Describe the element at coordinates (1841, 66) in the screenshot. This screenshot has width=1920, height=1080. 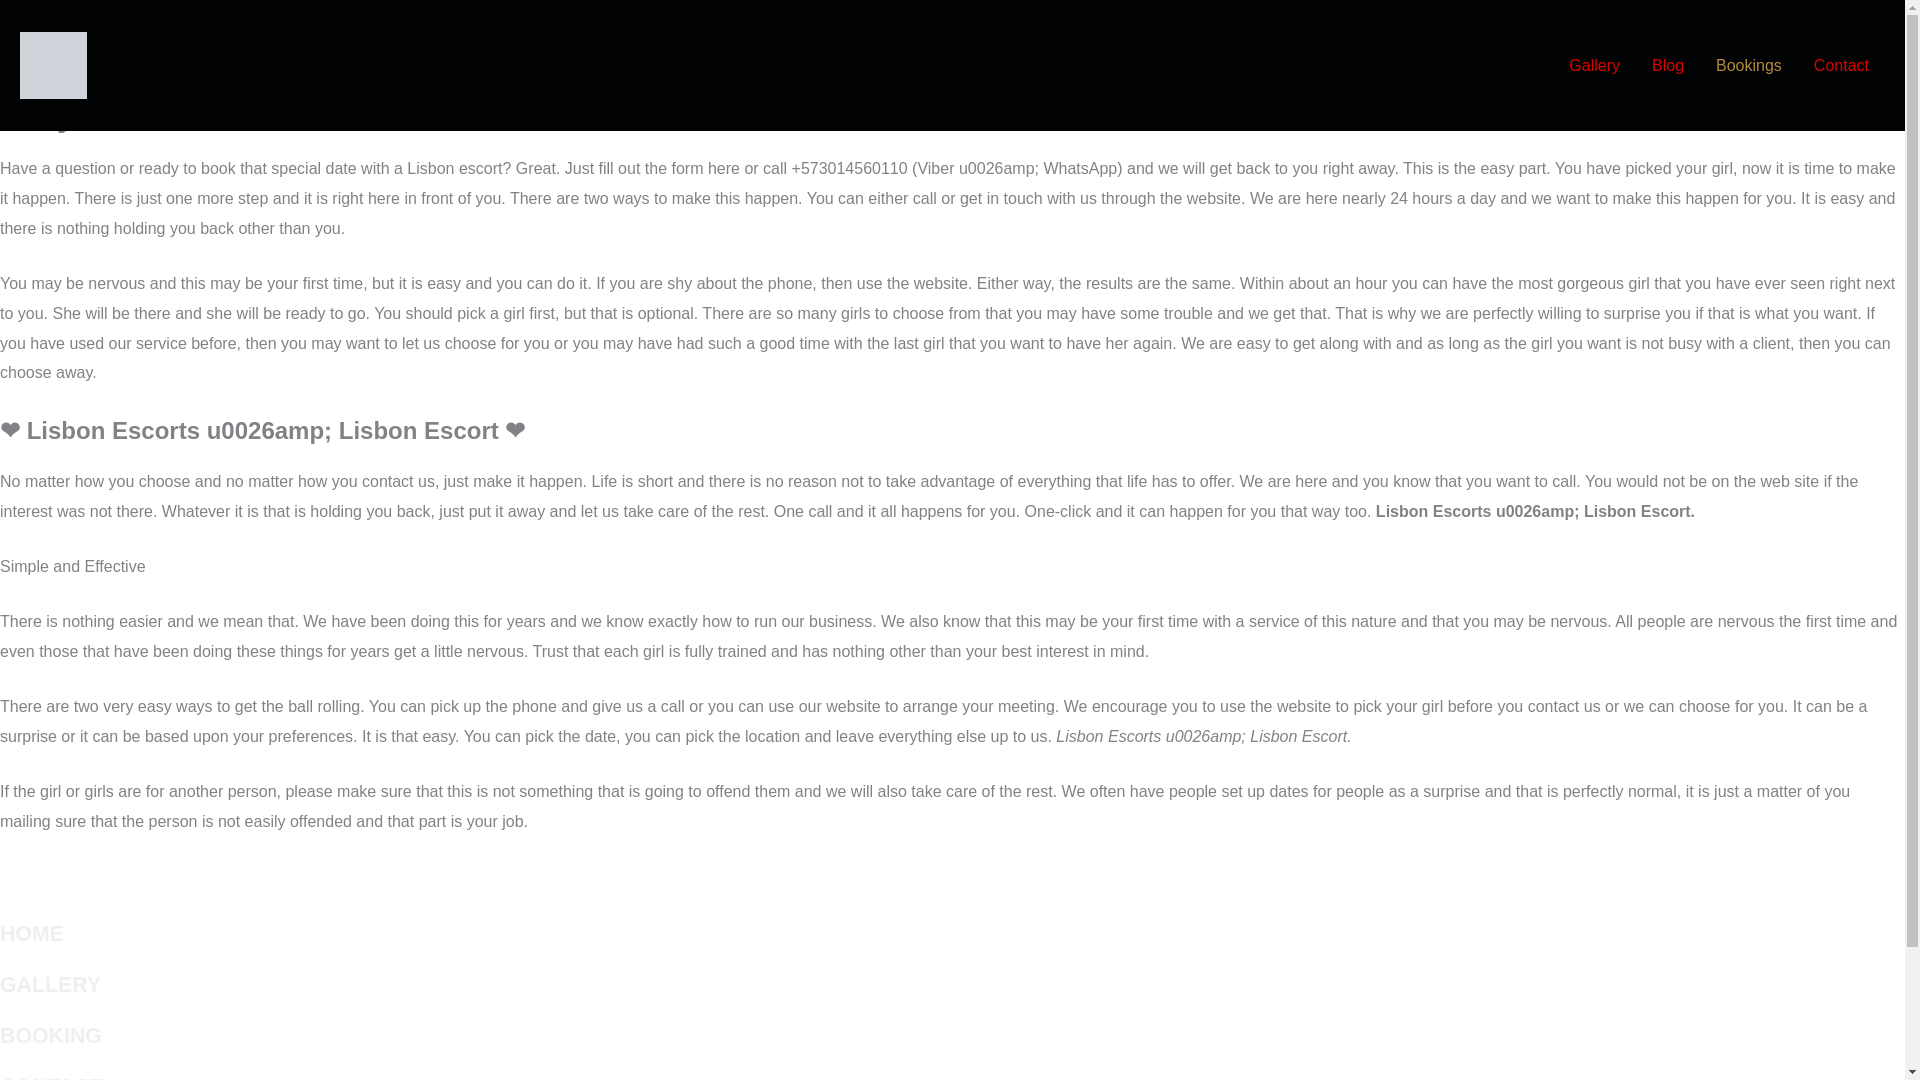
I see `Contact` at that location.